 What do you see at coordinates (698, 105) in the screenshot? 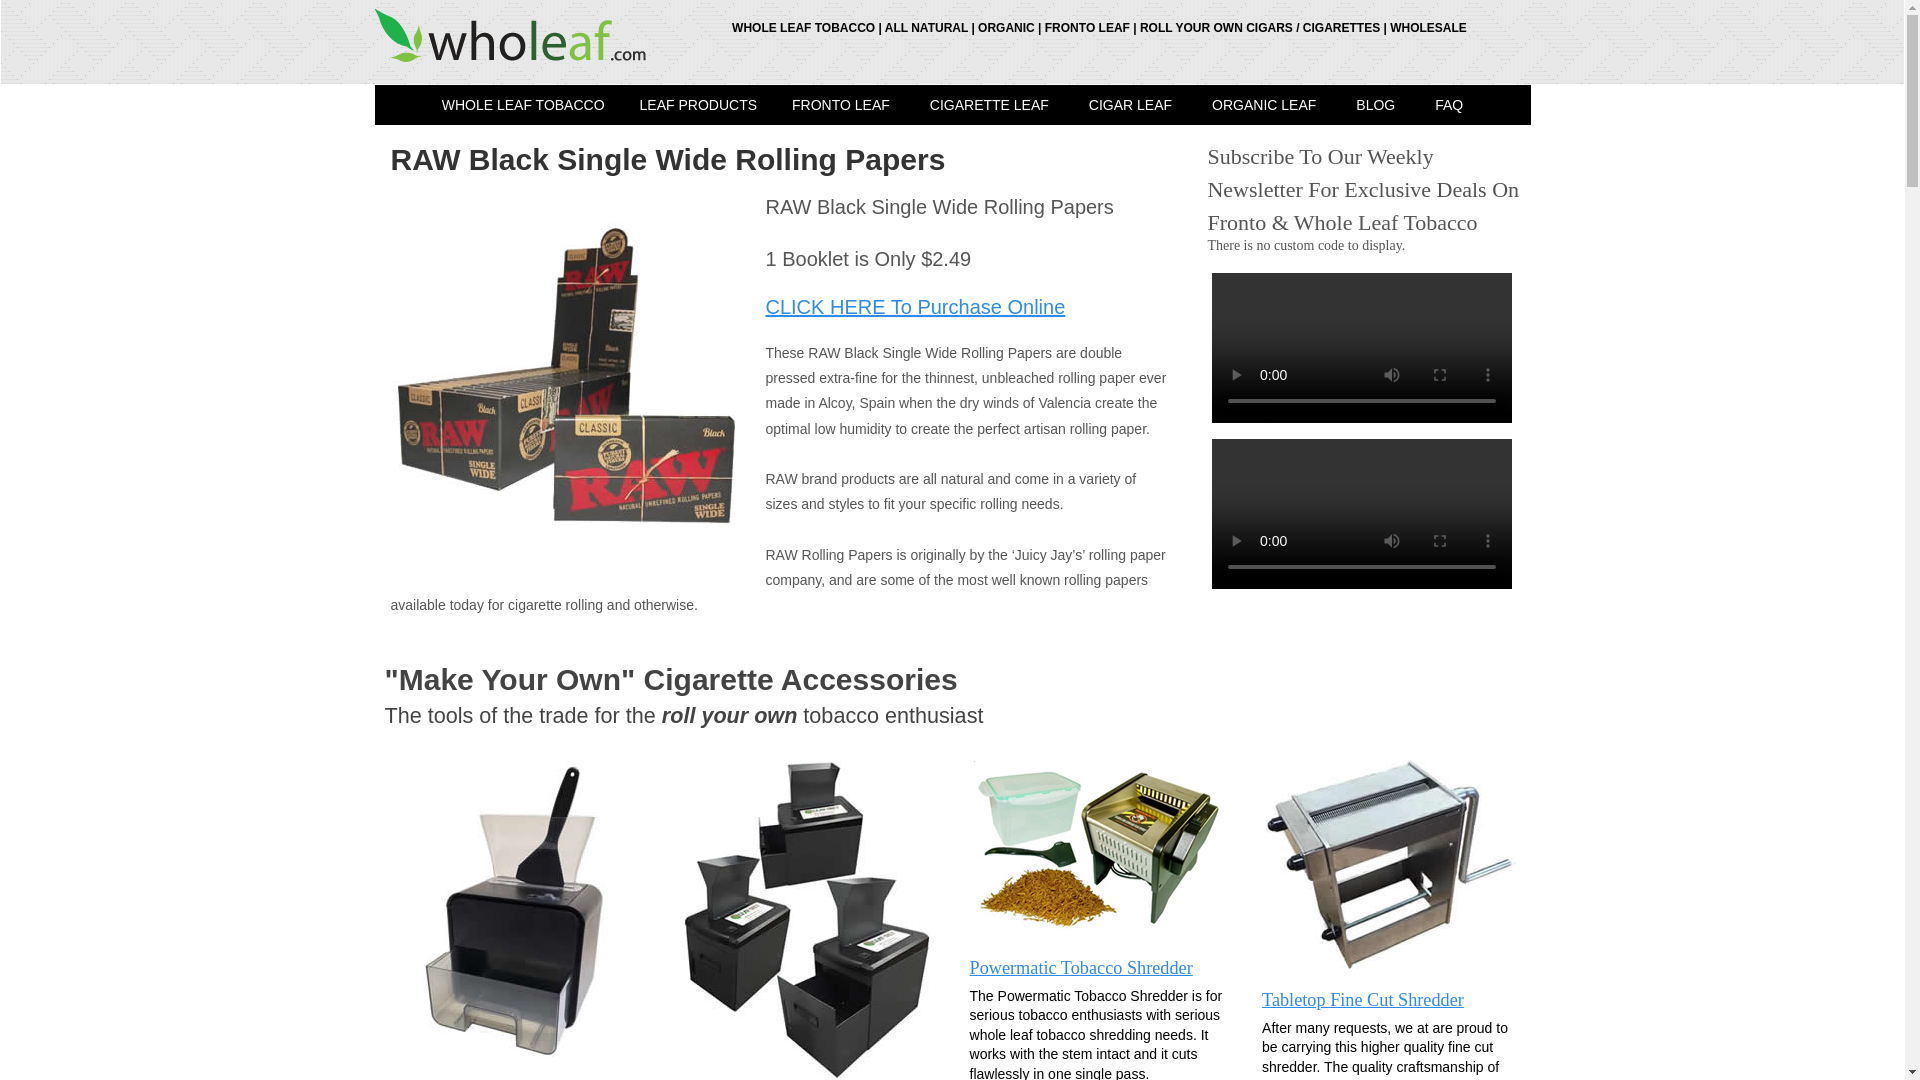
I see `Wholesale-Tobacco` at bounding box center [698, 105].